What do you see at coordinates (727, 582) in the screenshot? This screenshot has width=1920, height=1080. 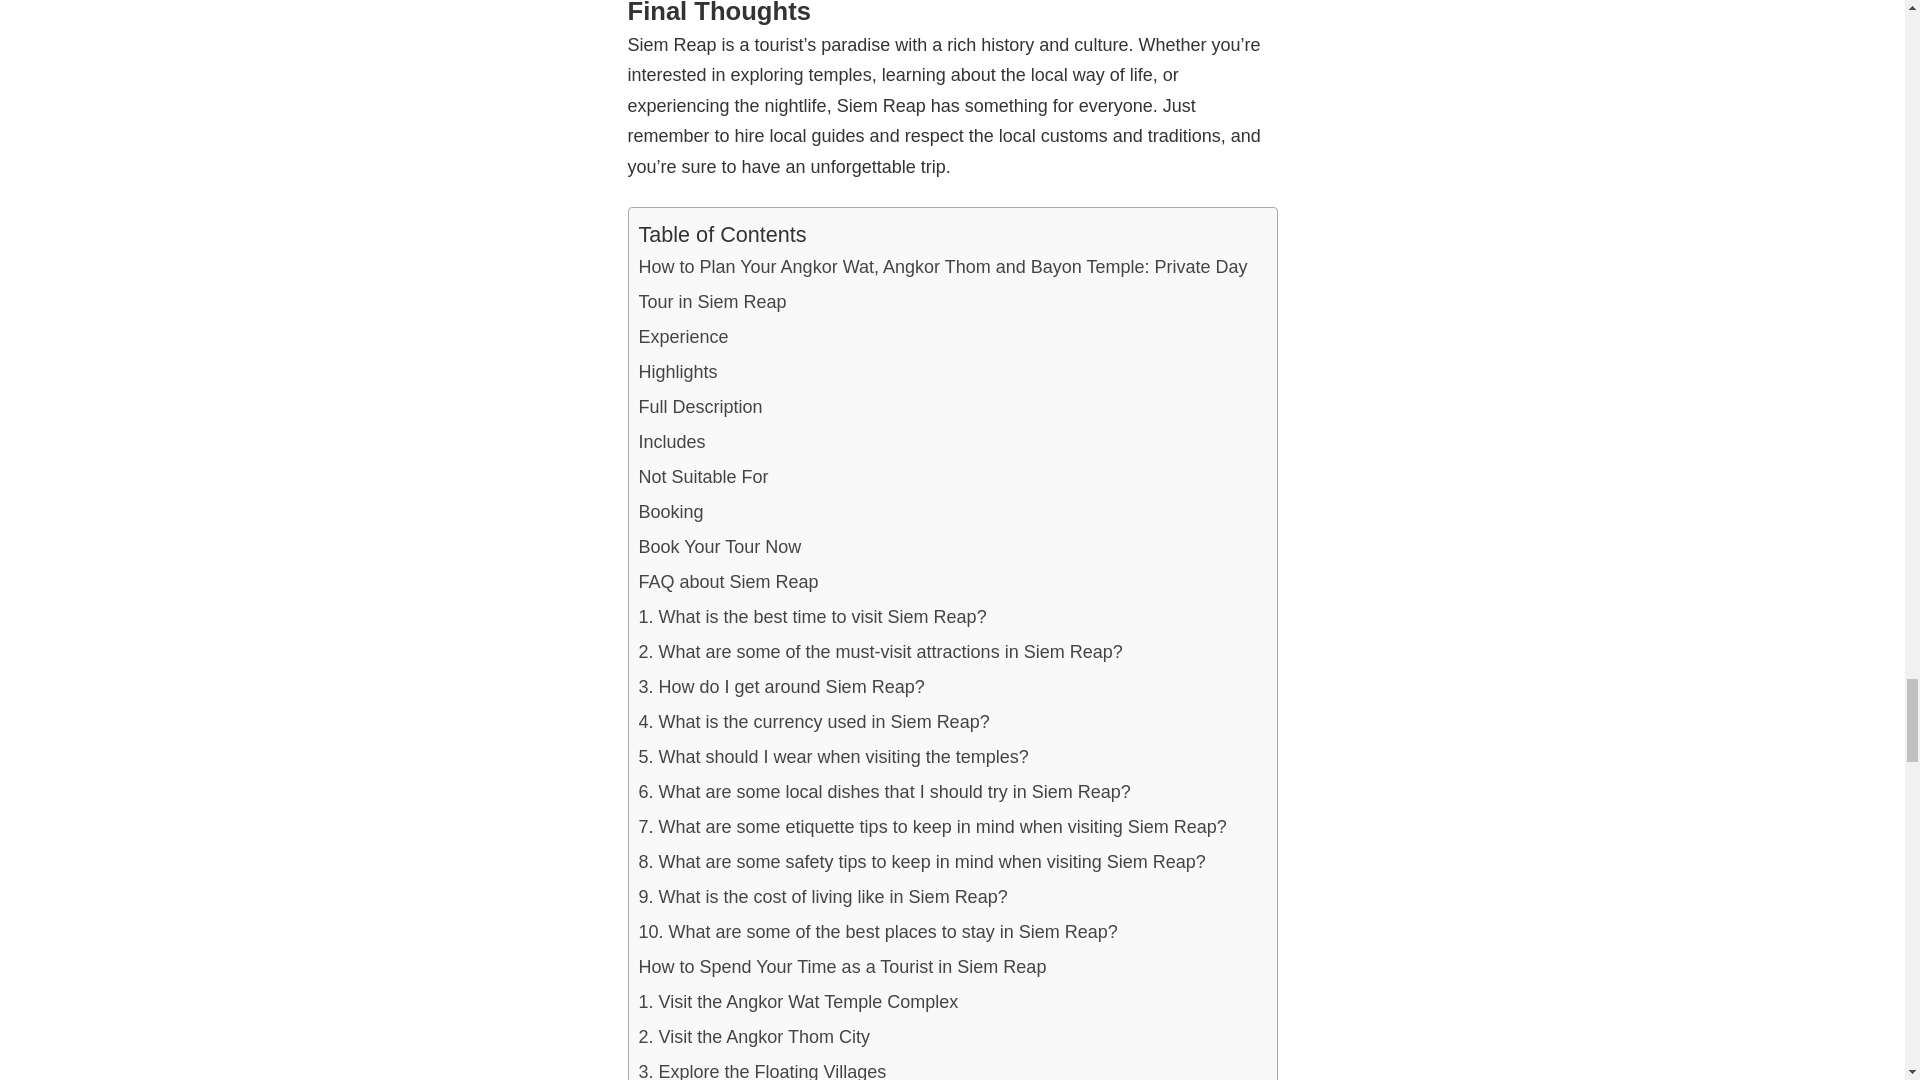 I see `FAQ about Siem Reap` at bounding box center [727, 582].